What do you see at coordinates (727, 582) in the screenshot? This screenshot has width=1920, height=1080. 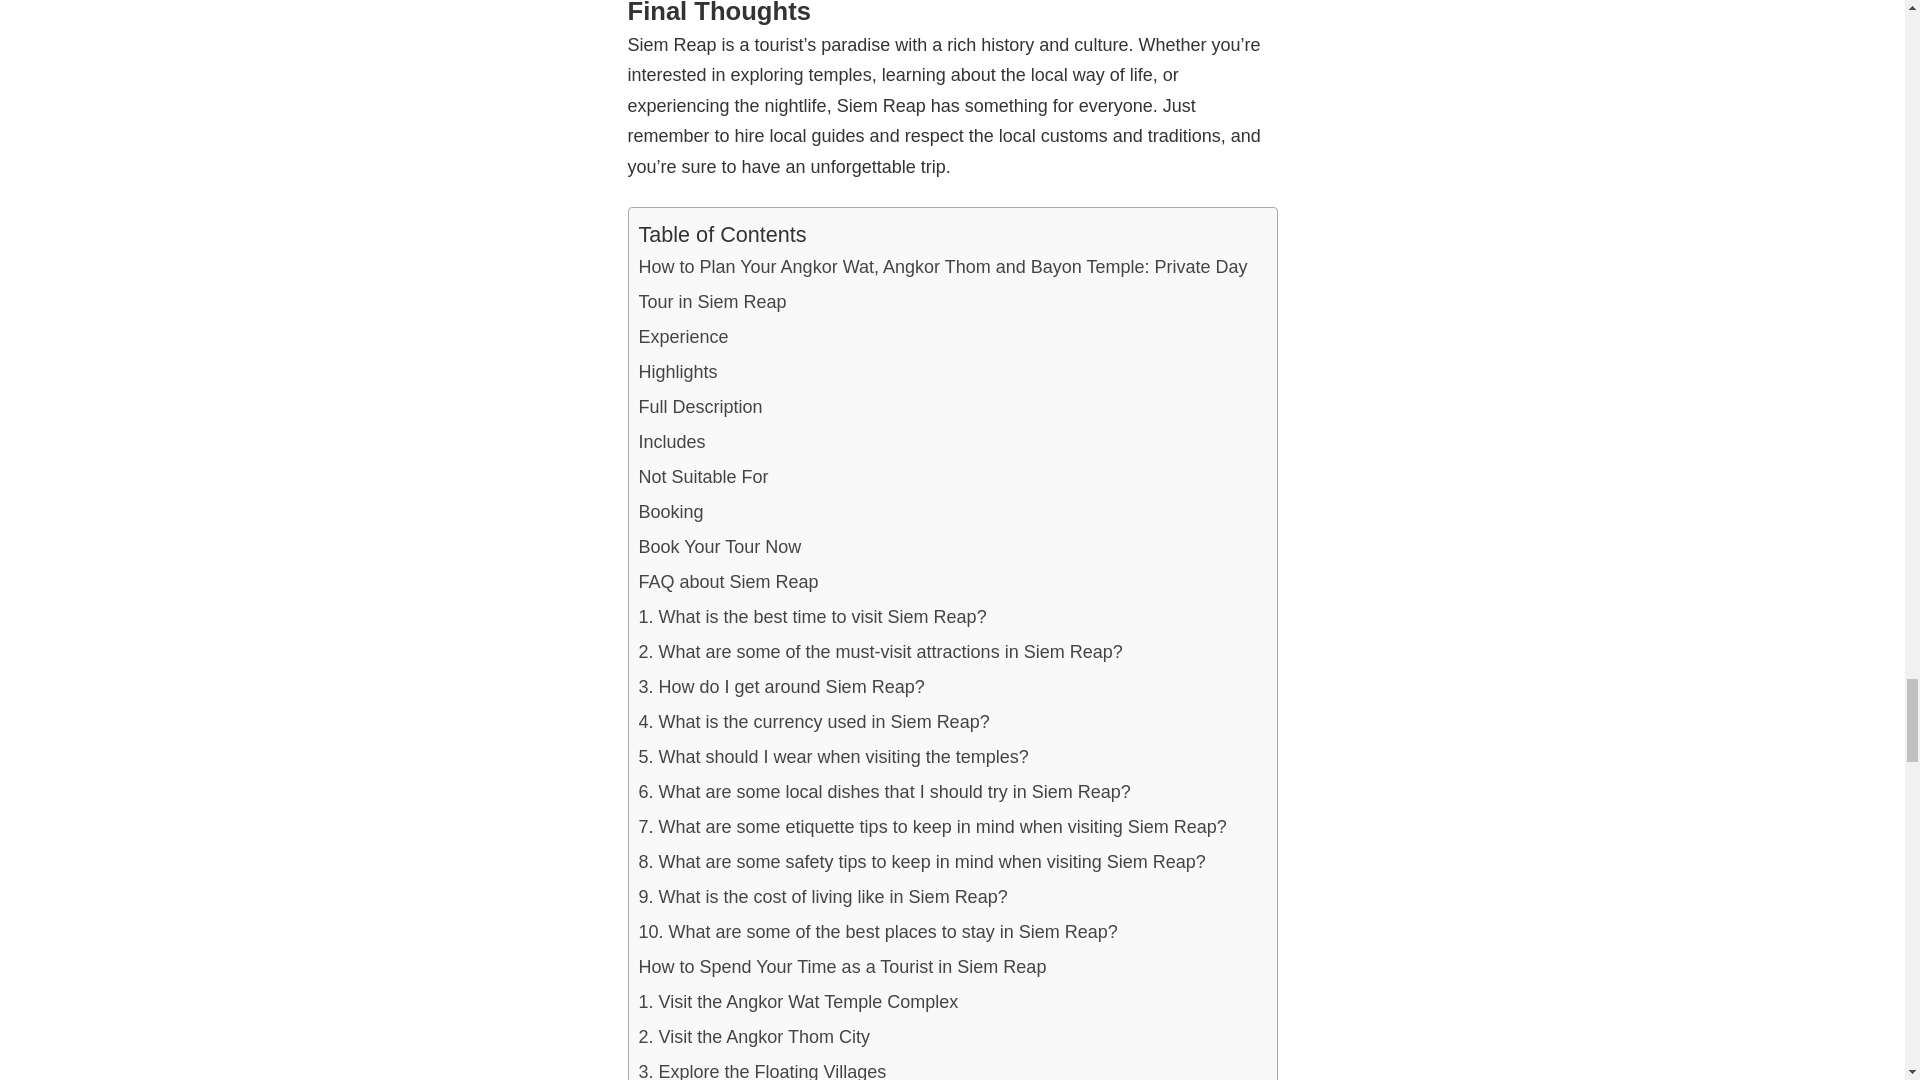 I see `FAQ about Siem Reap` at bounding box center [727, 582].